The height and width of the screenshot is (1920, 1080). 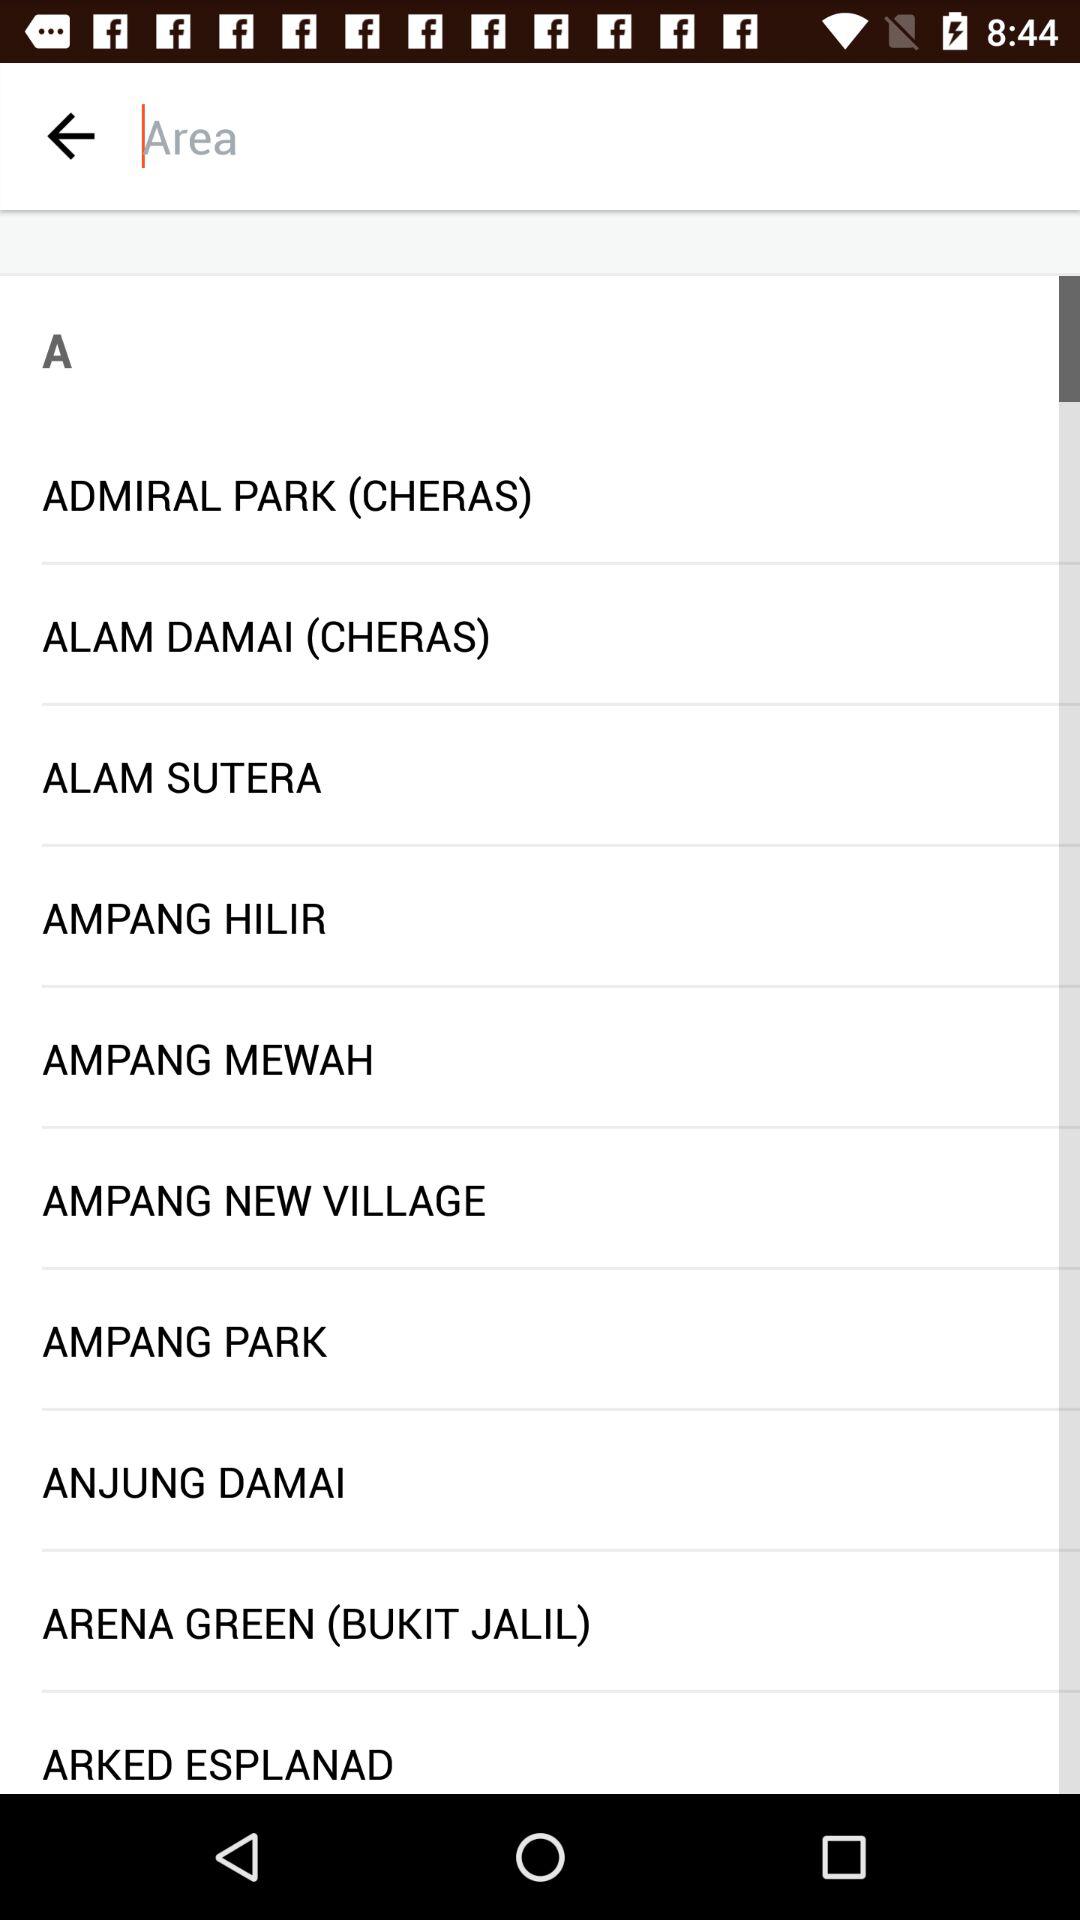 I want to click on tap the ampang park item, so click(x=540, y=1340).